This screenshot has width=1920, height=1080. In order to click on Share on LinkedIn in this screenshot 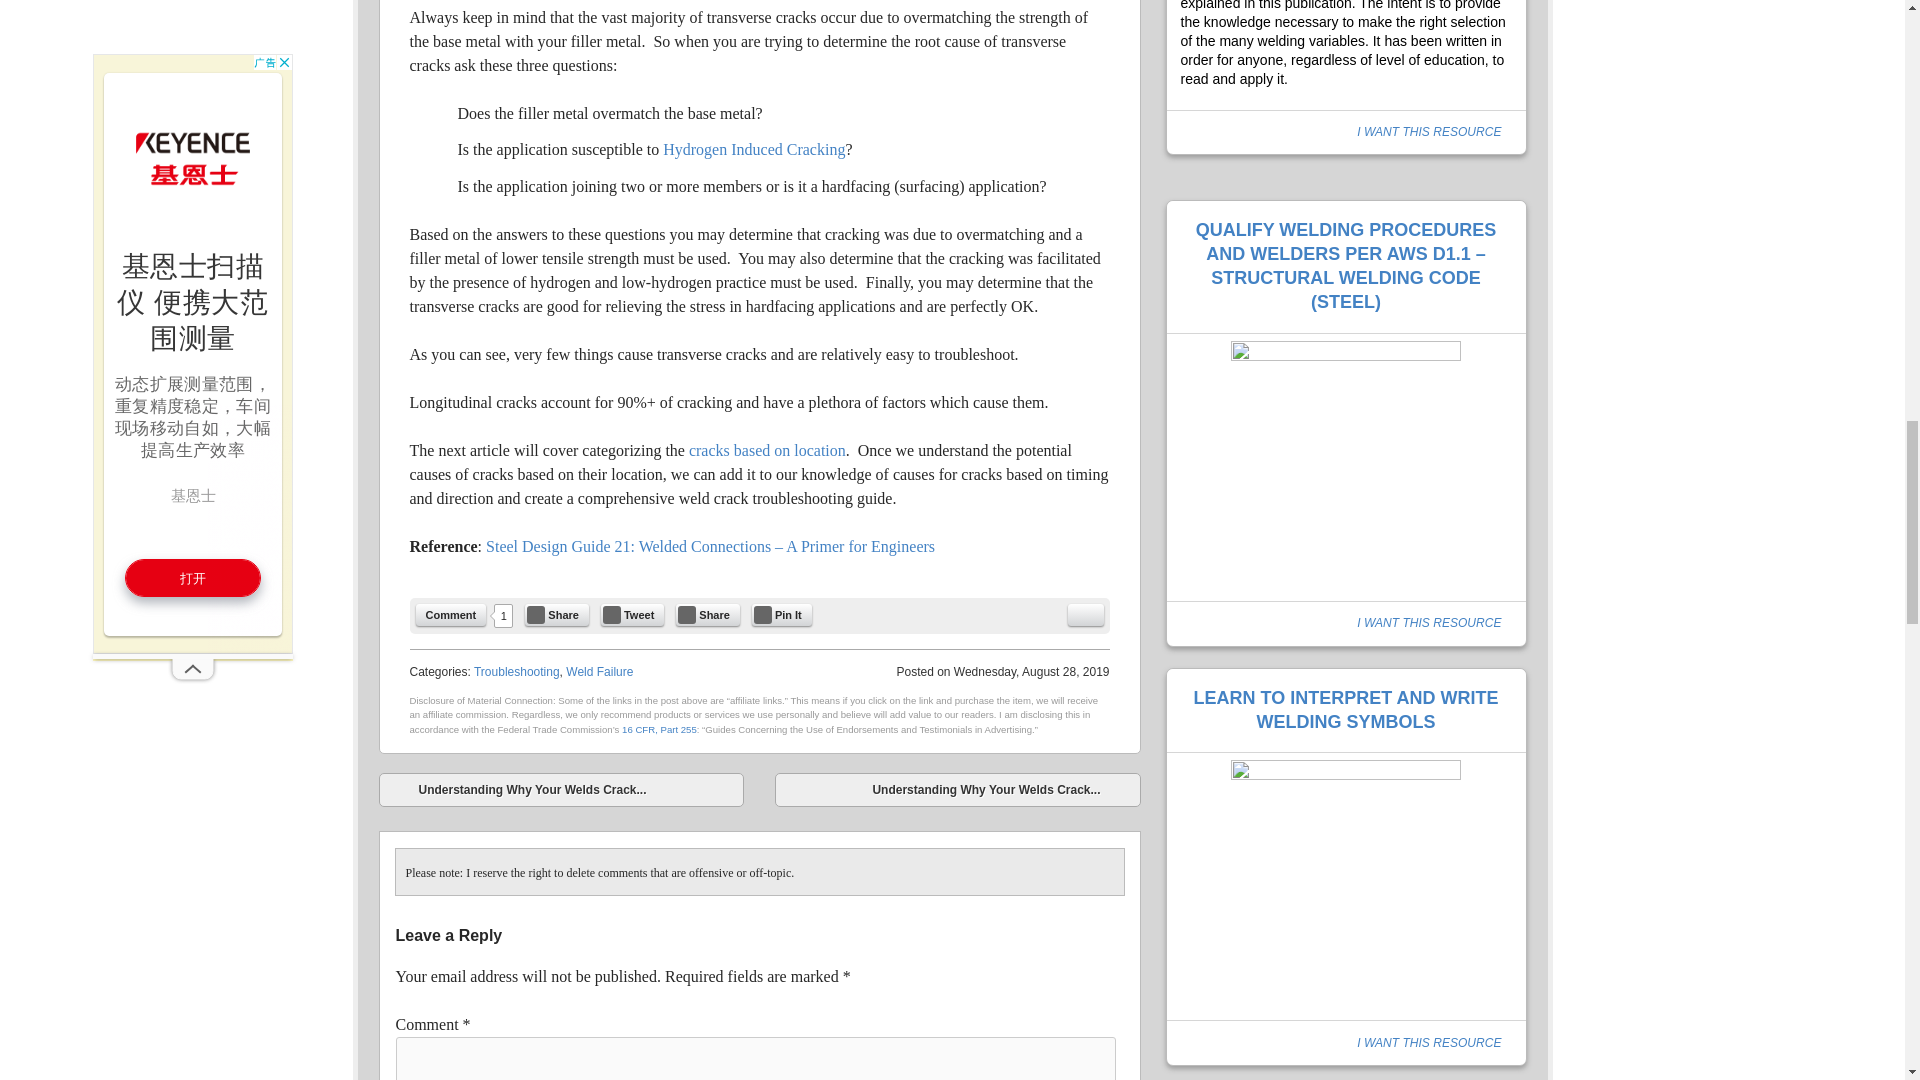, I will do `click(707, 614)`.